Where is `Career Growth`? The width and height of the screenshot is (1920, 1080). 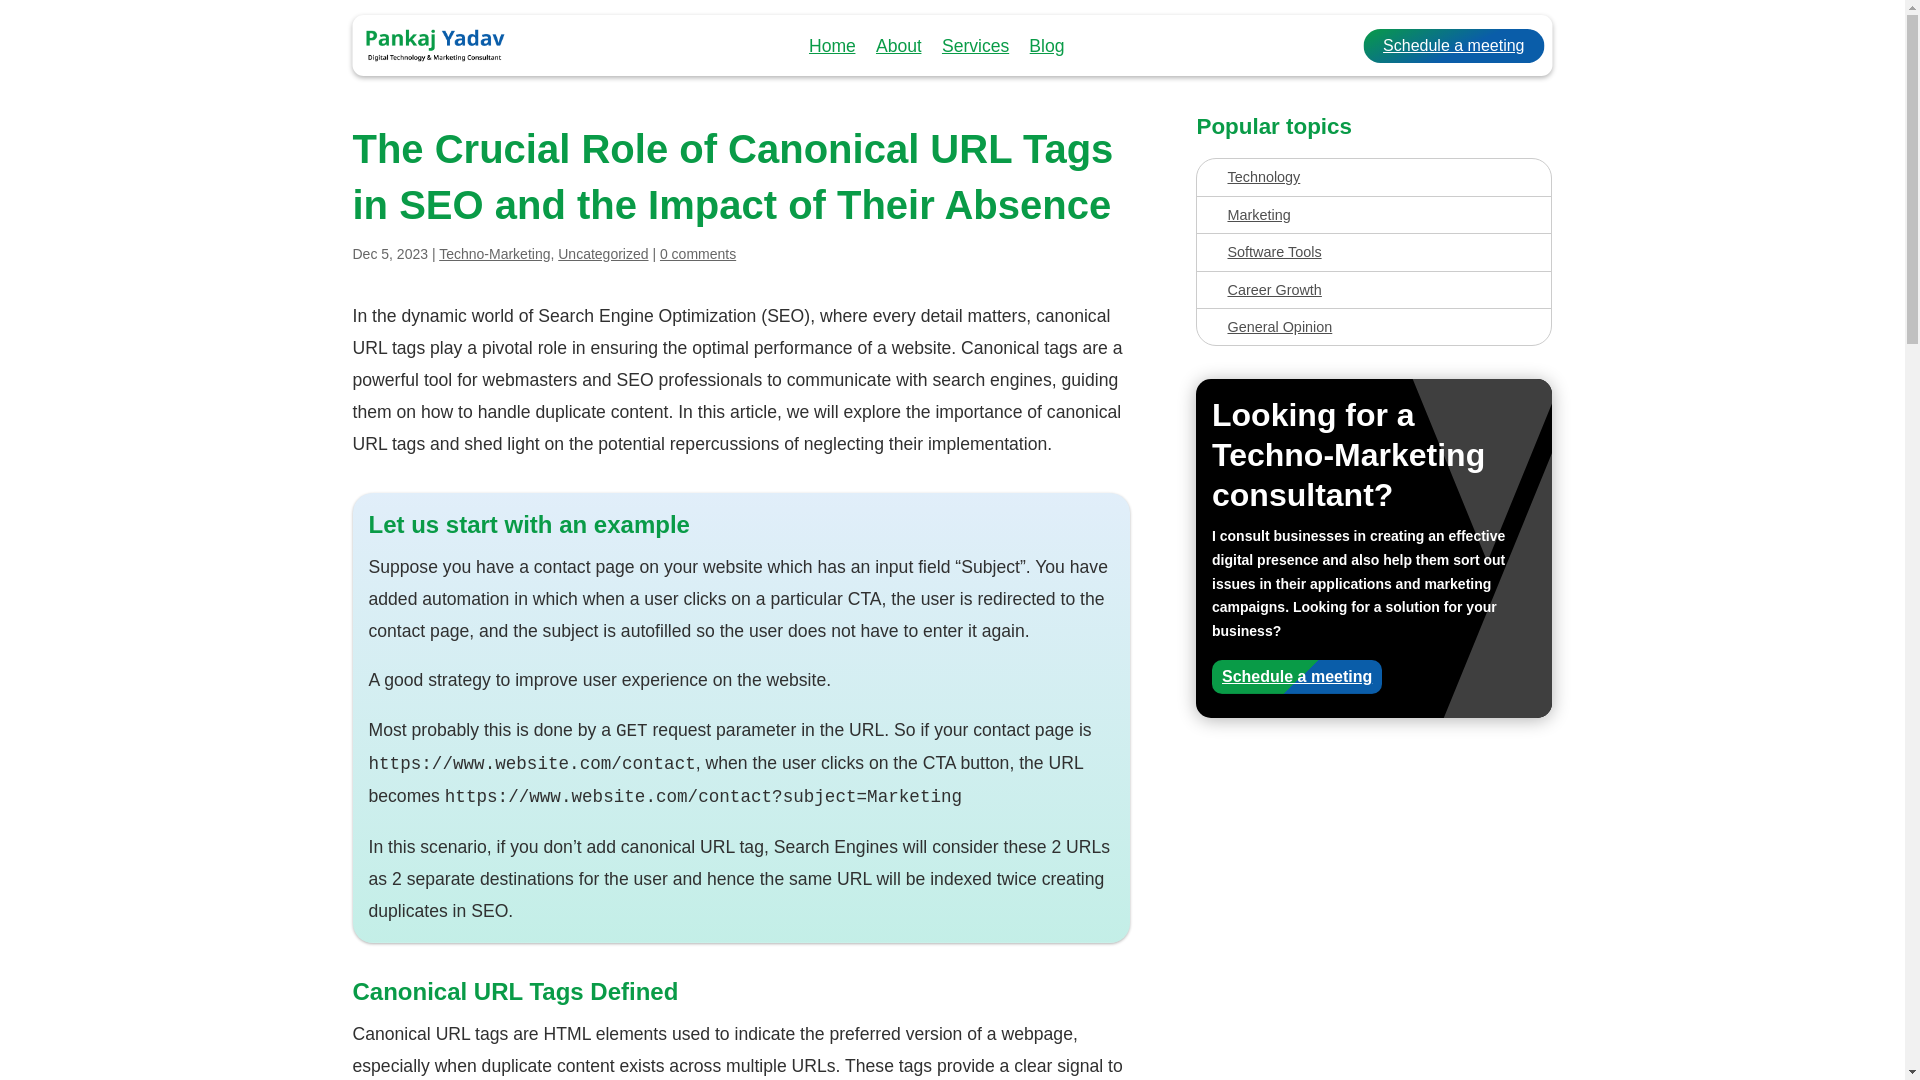 Career Growth is located at coordinates (1373, 290).